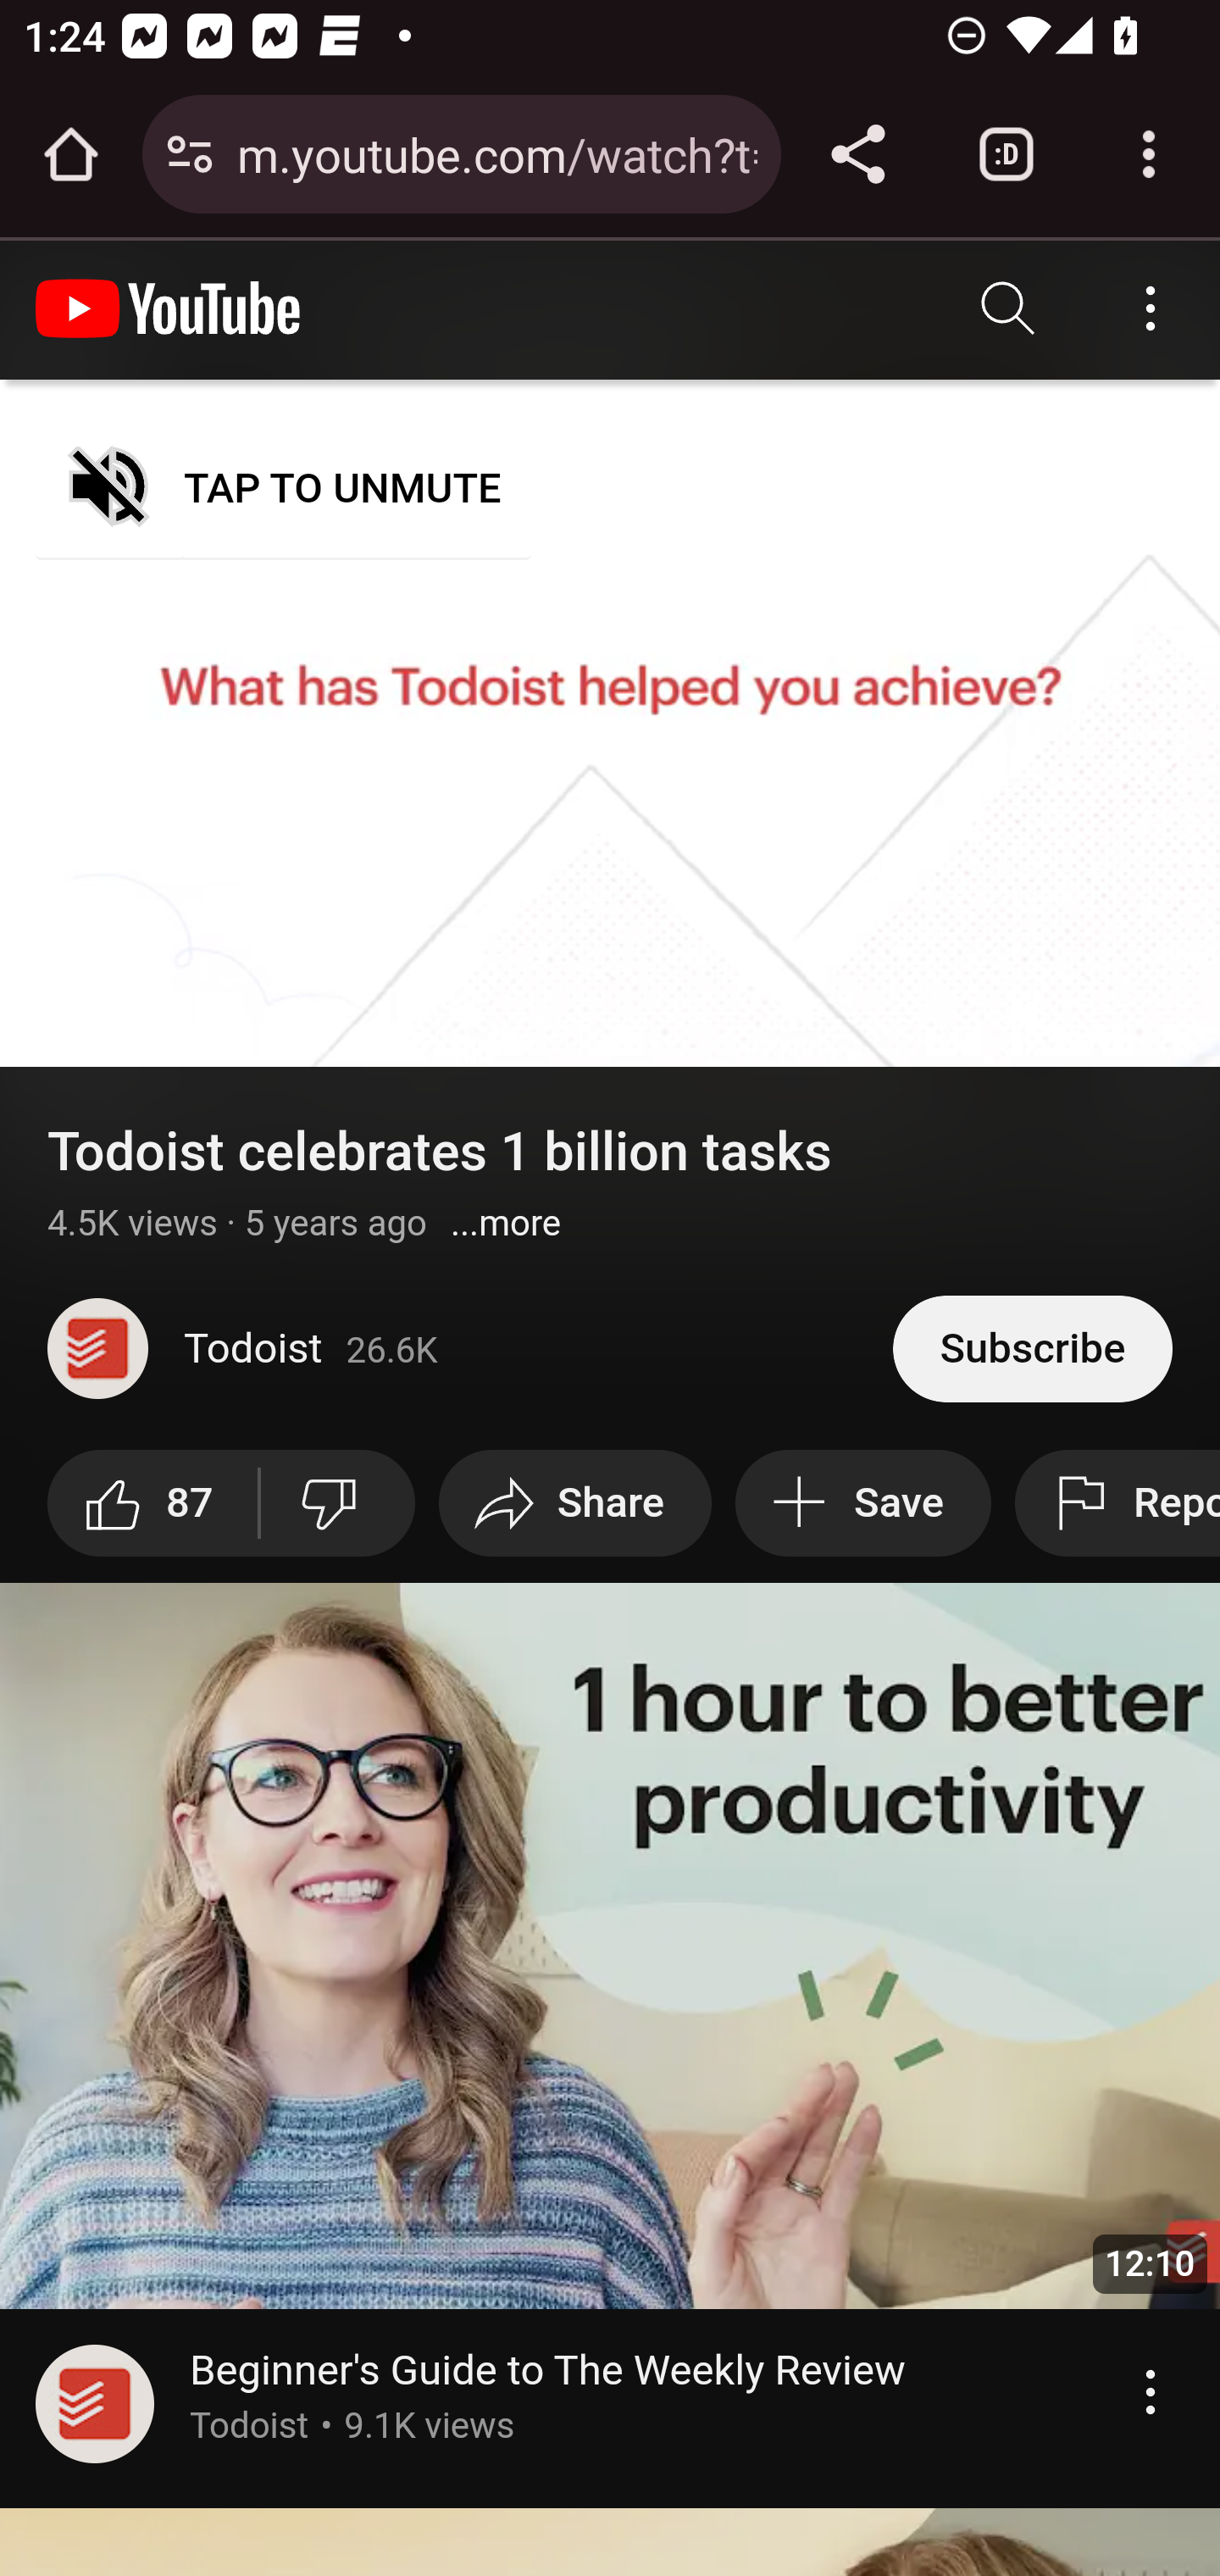 Image resolution: width=1220 pixels, height=2576 pixels. Describe the element at coordinates (507, 1224) in the screenshot. I see `Show more` at that location.